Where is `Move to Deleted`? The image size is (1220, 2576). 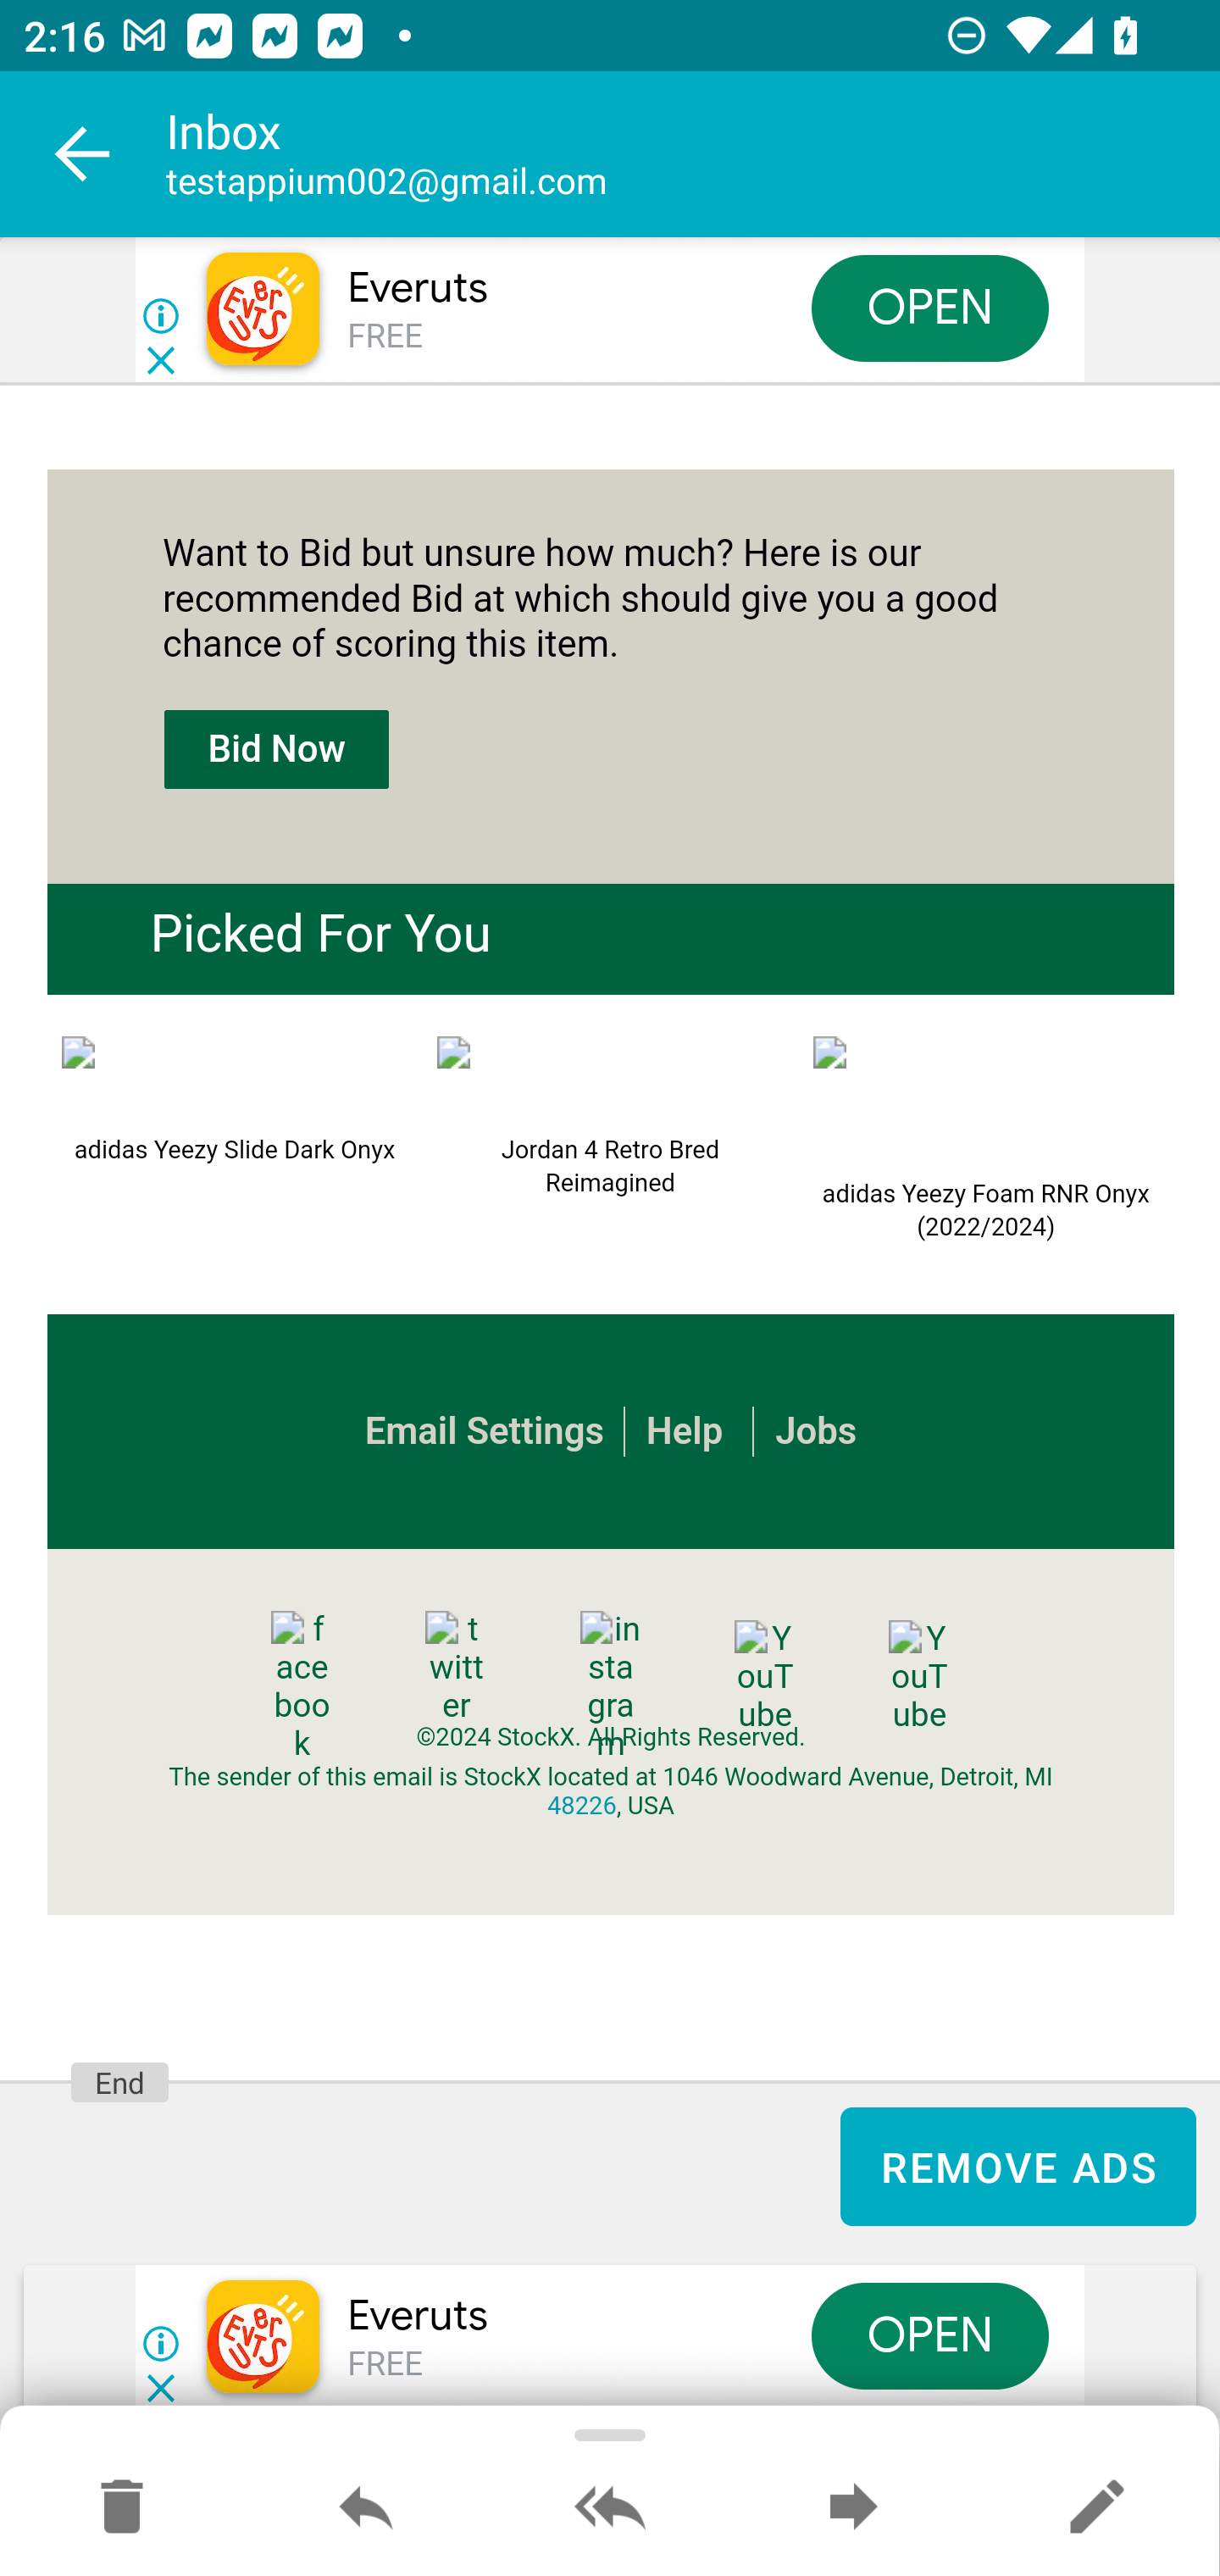
Move to Deleted is located at coordinates (122, 2508).